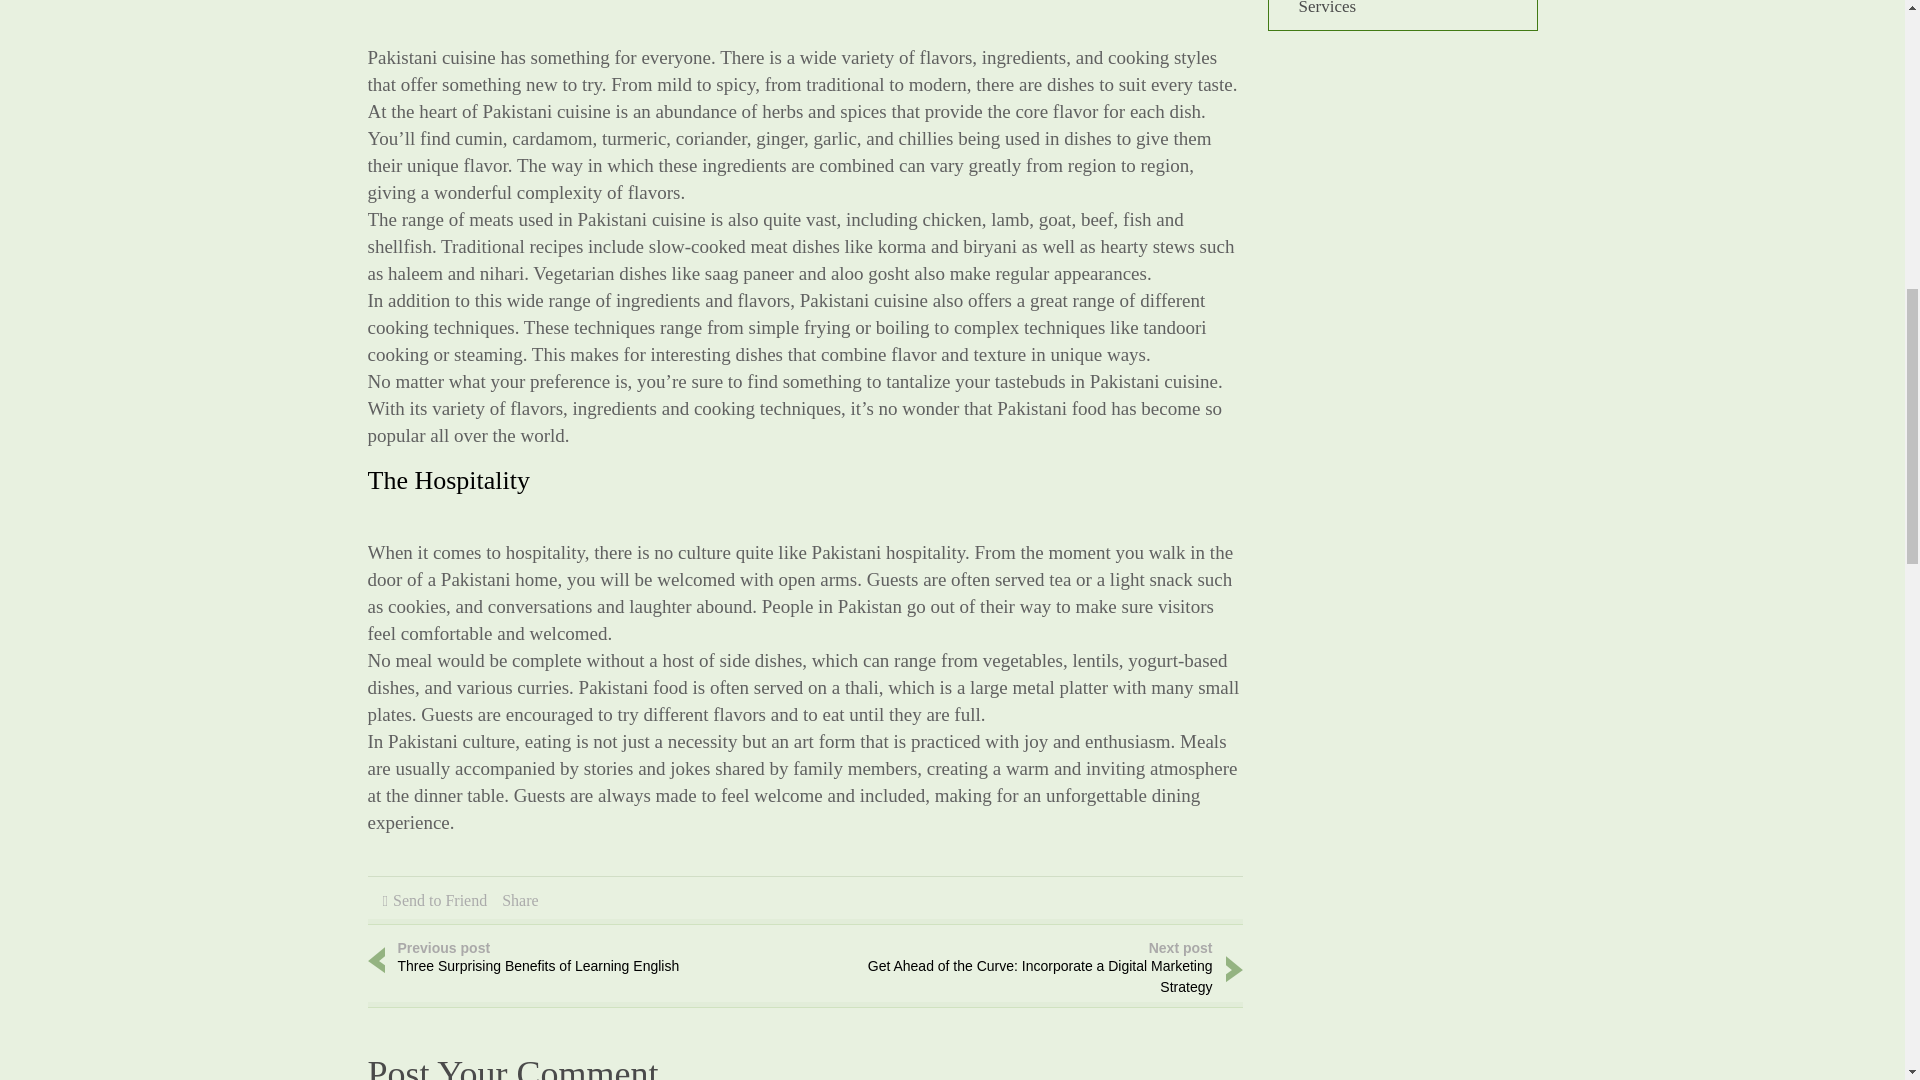 This screenshot has height=1080, width=1920. I want to click on Send to Friend, so click(558, 959).